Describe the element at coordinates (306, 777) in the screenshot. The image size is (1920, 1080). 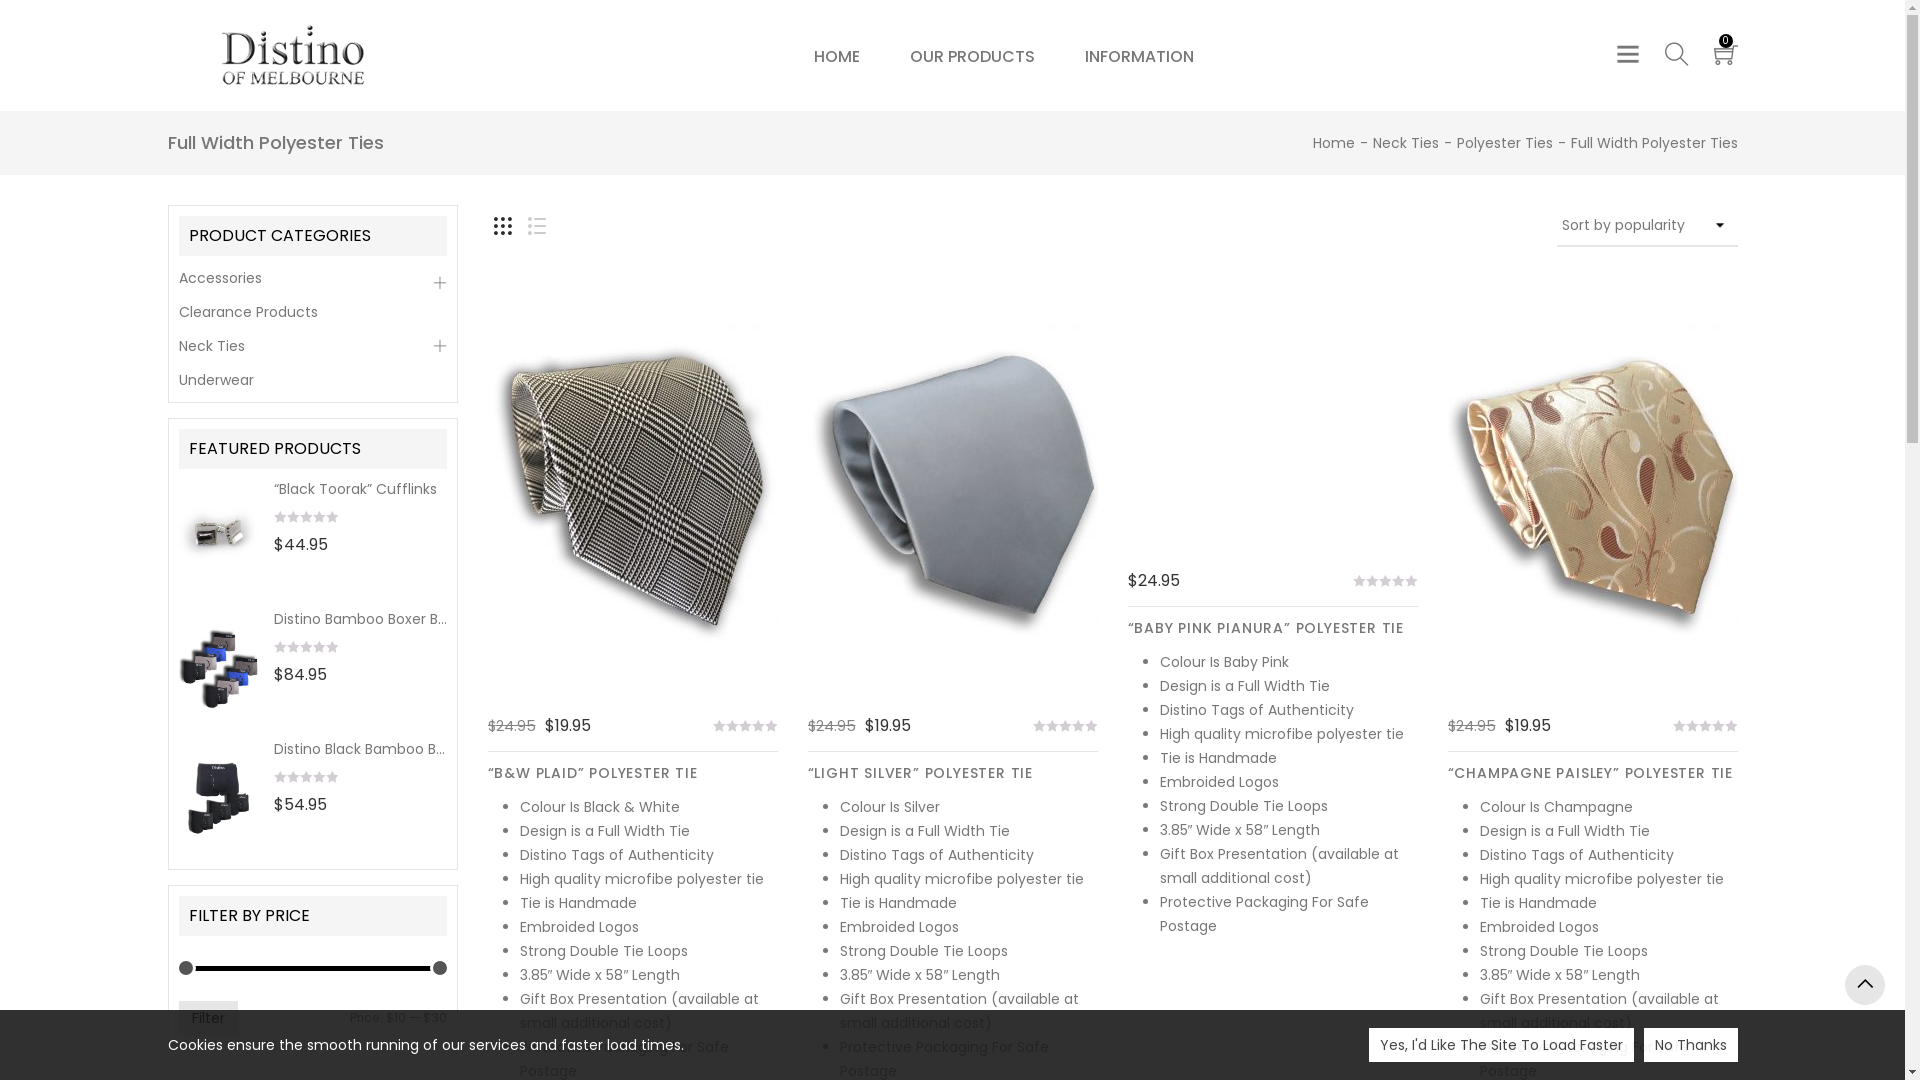
I see `0` at that location.